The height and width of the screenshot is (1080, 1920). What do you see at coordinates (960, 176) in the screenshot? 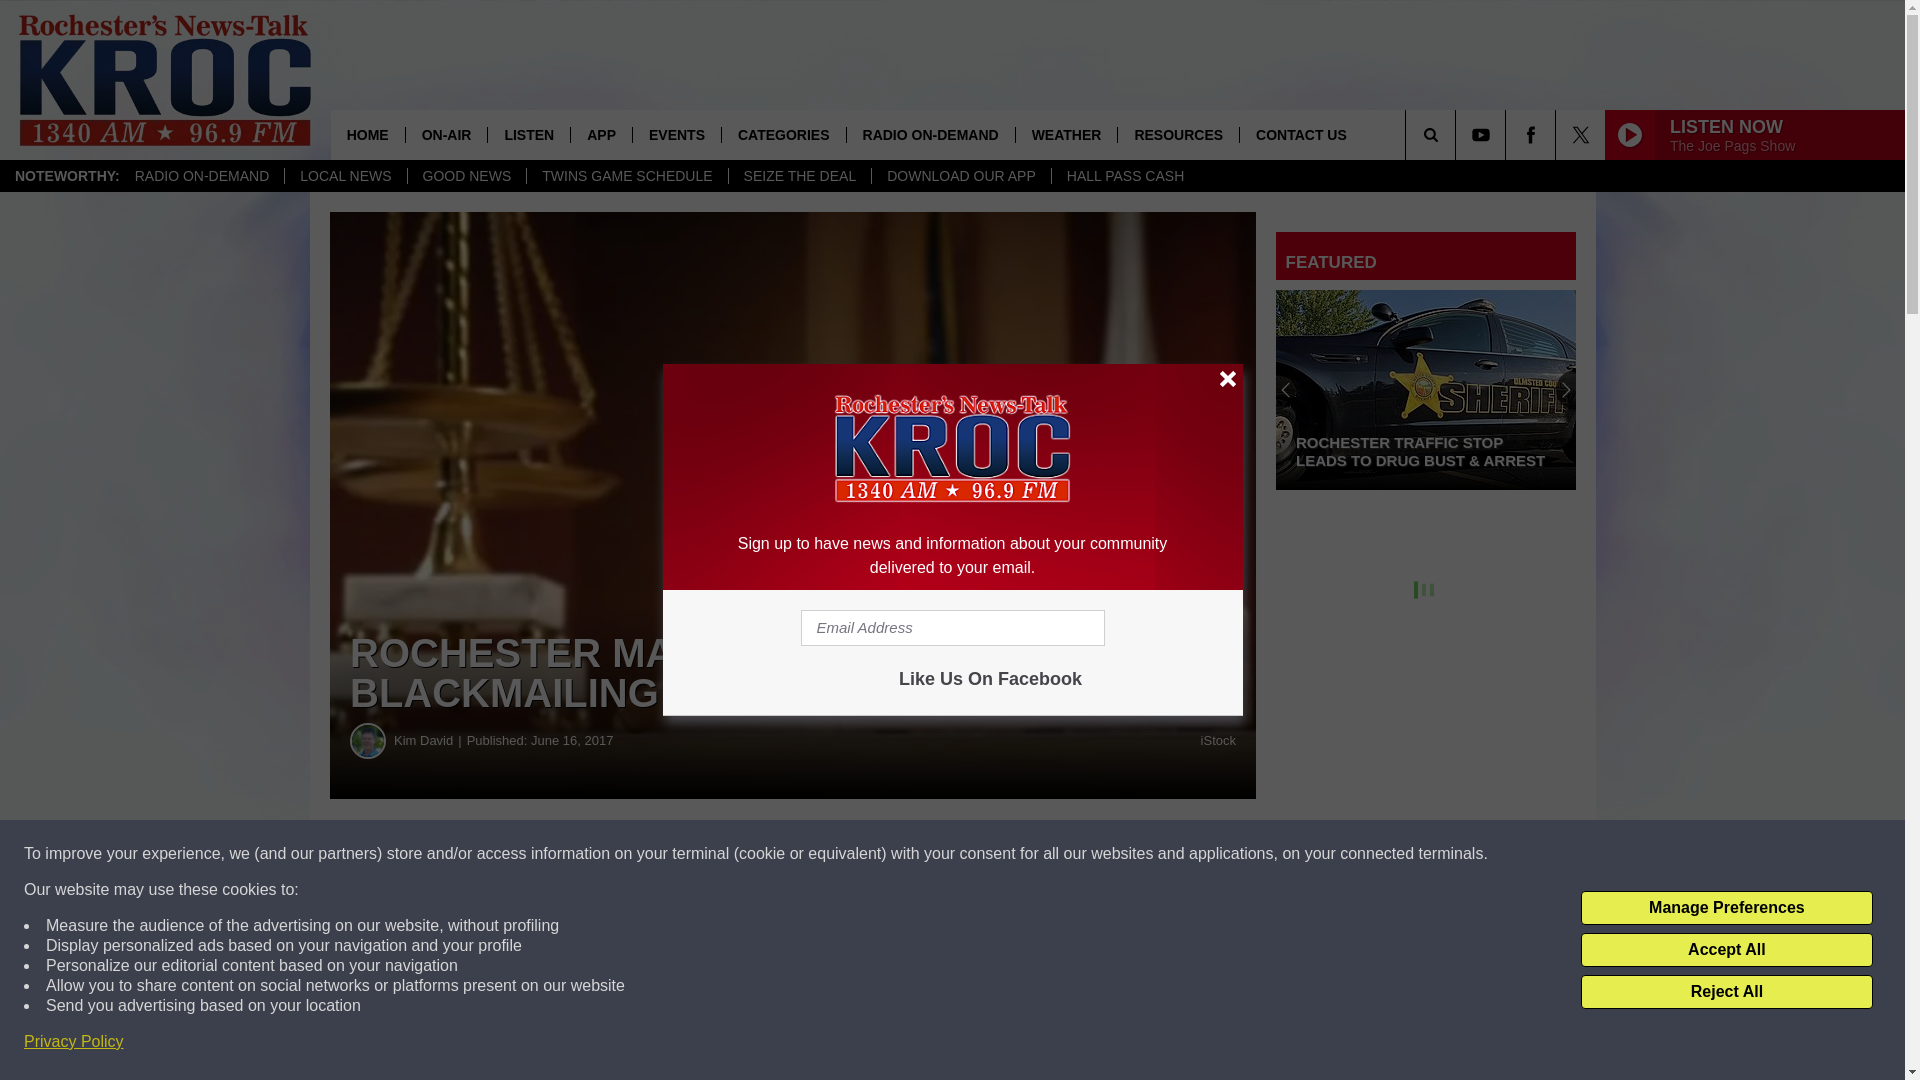
I see `DOWNLOAD OUR APP` at bounding box center [960, 176].